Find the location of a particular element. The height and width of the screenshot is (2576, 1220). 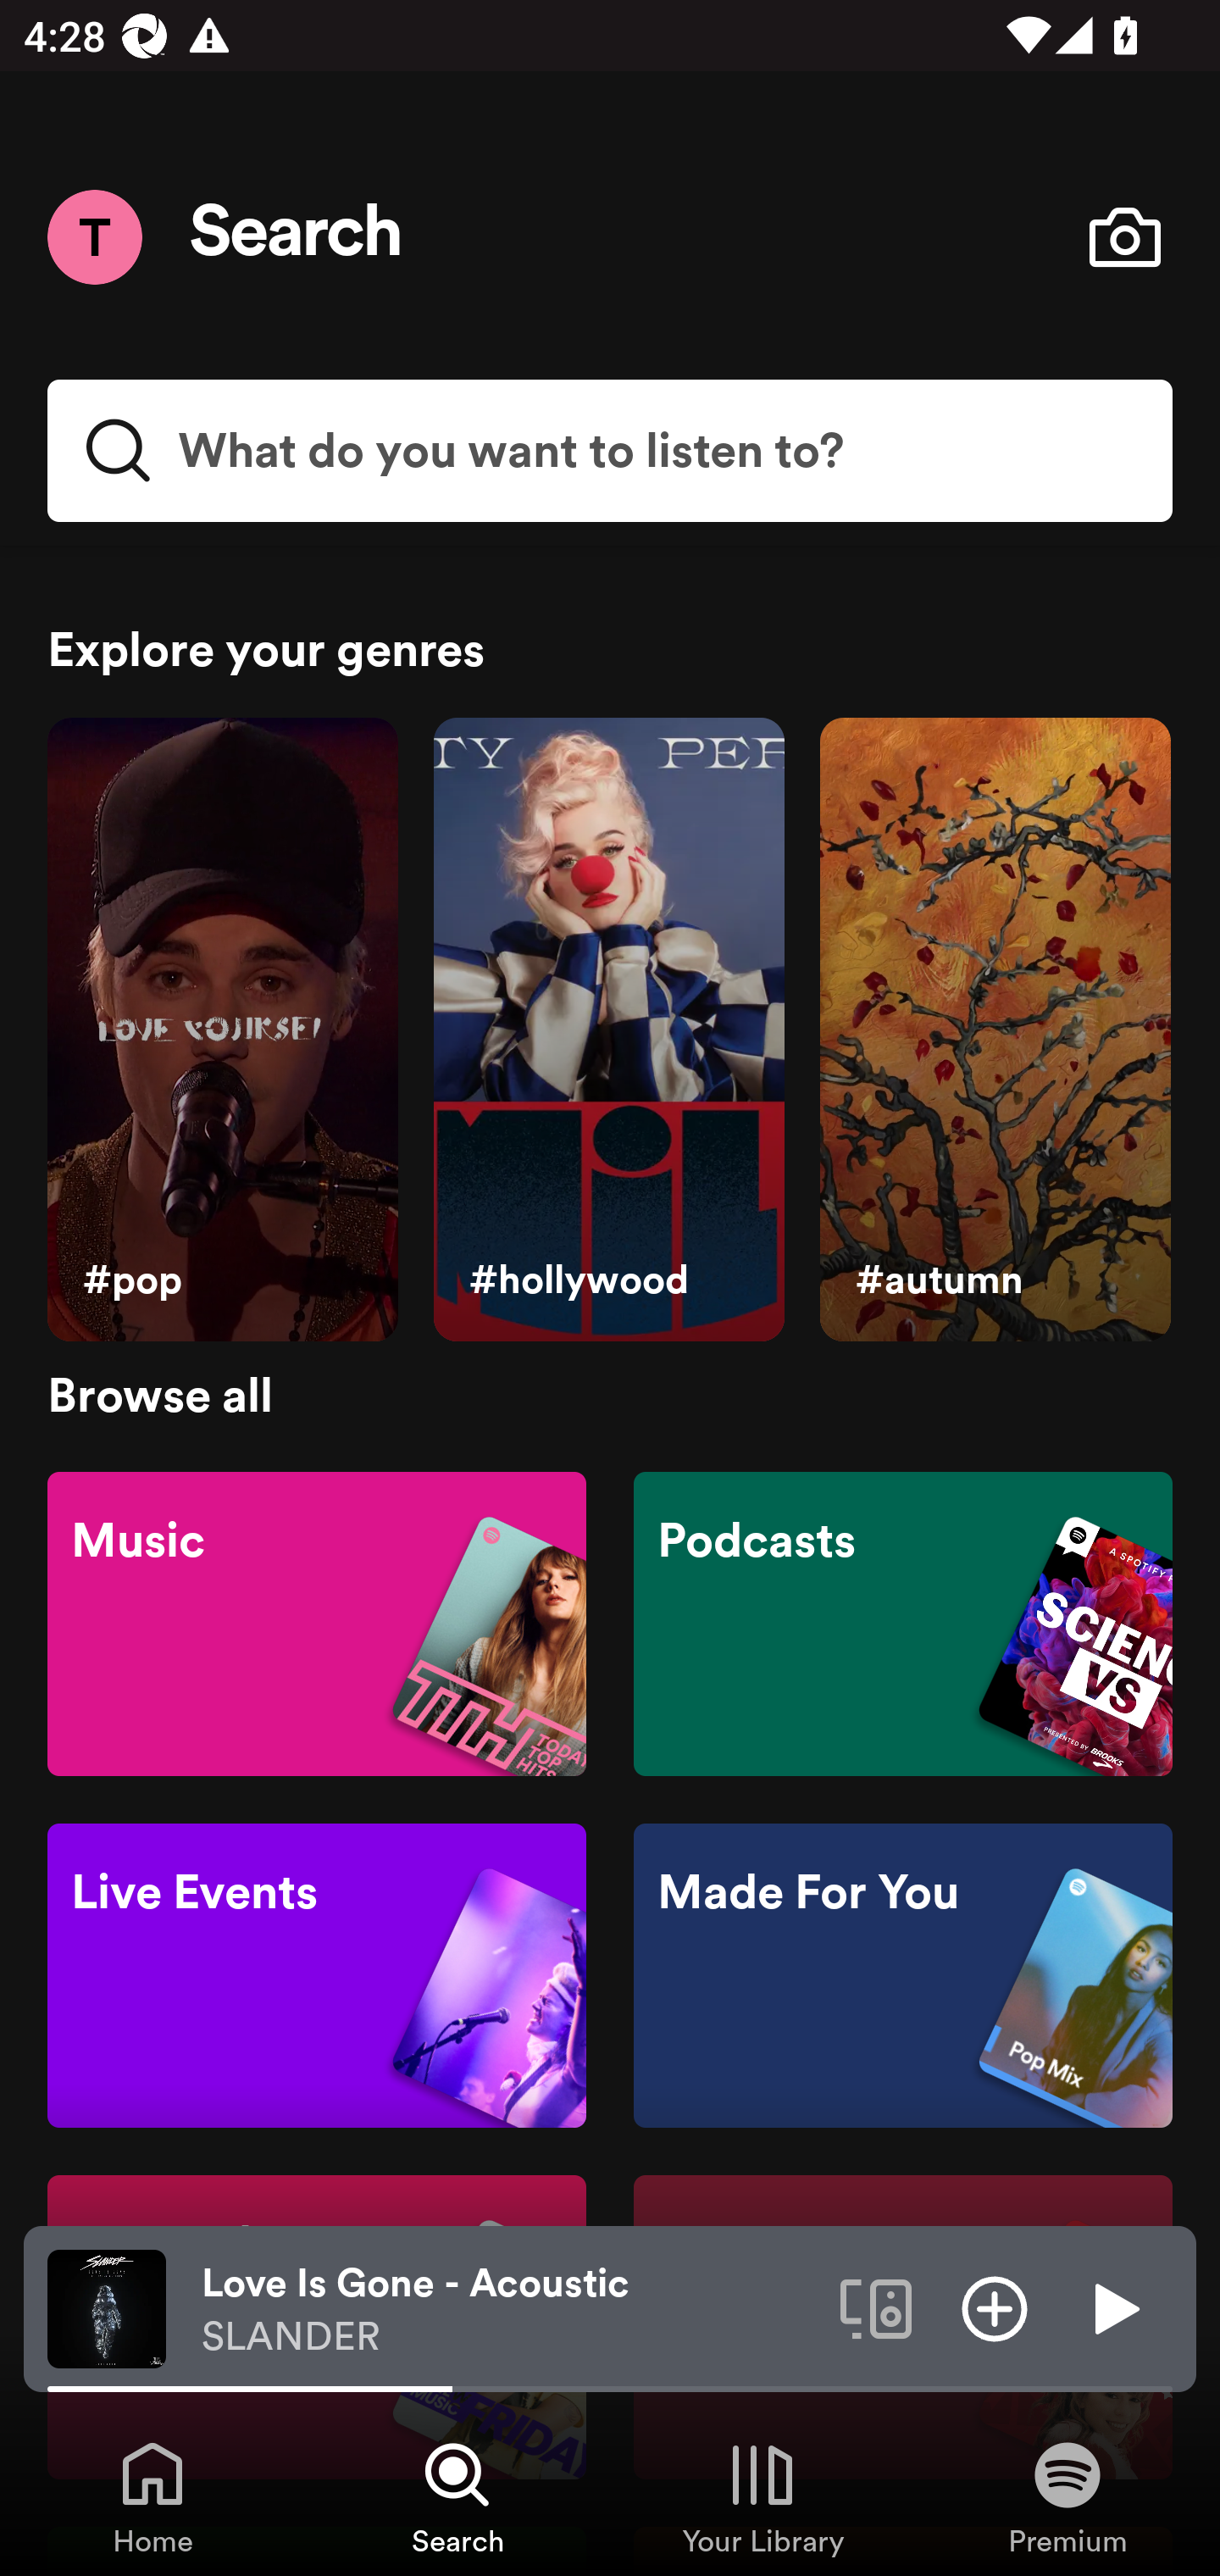

Your Library, Tab 3 of 4 Your Library Your Library is located at coordinates (762, 2496).